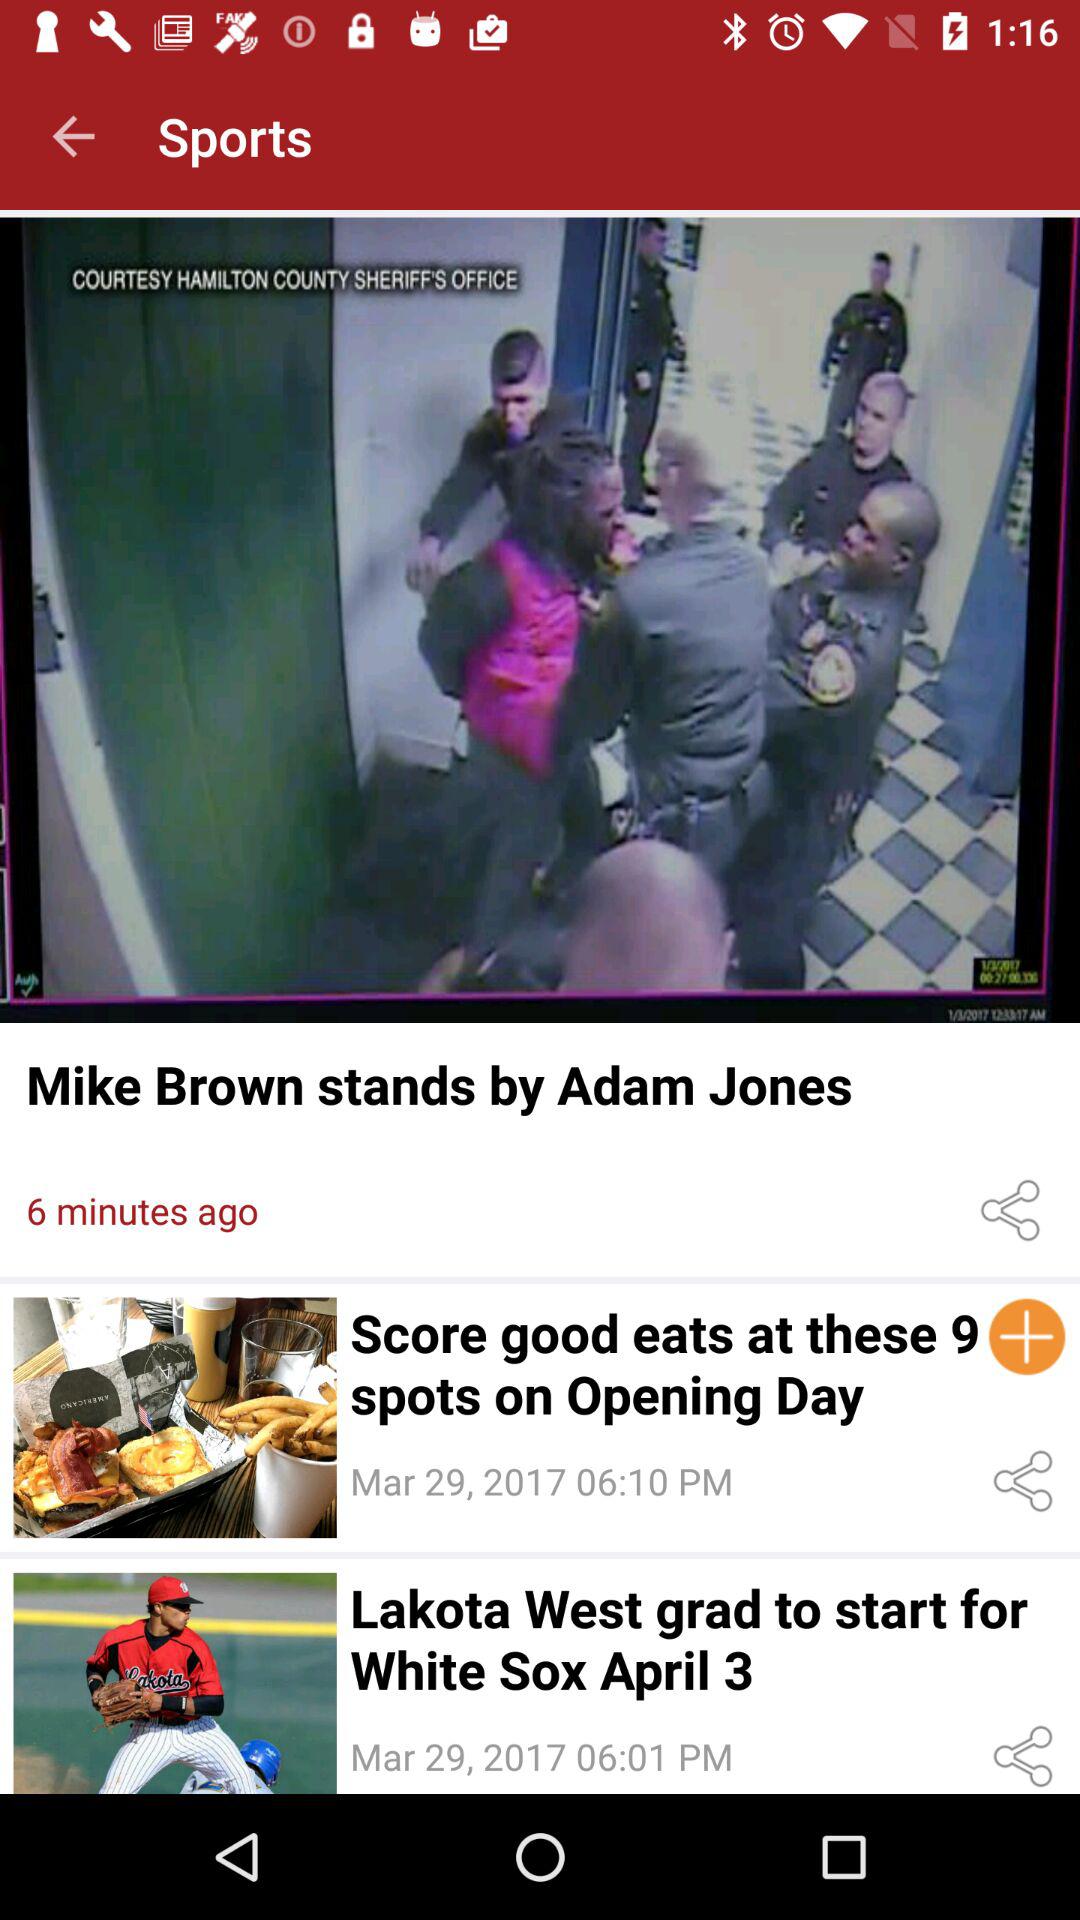 This screenshot has width=1080, height=1920. I want to click on it is not interact with the above video, so click(174, 1683).